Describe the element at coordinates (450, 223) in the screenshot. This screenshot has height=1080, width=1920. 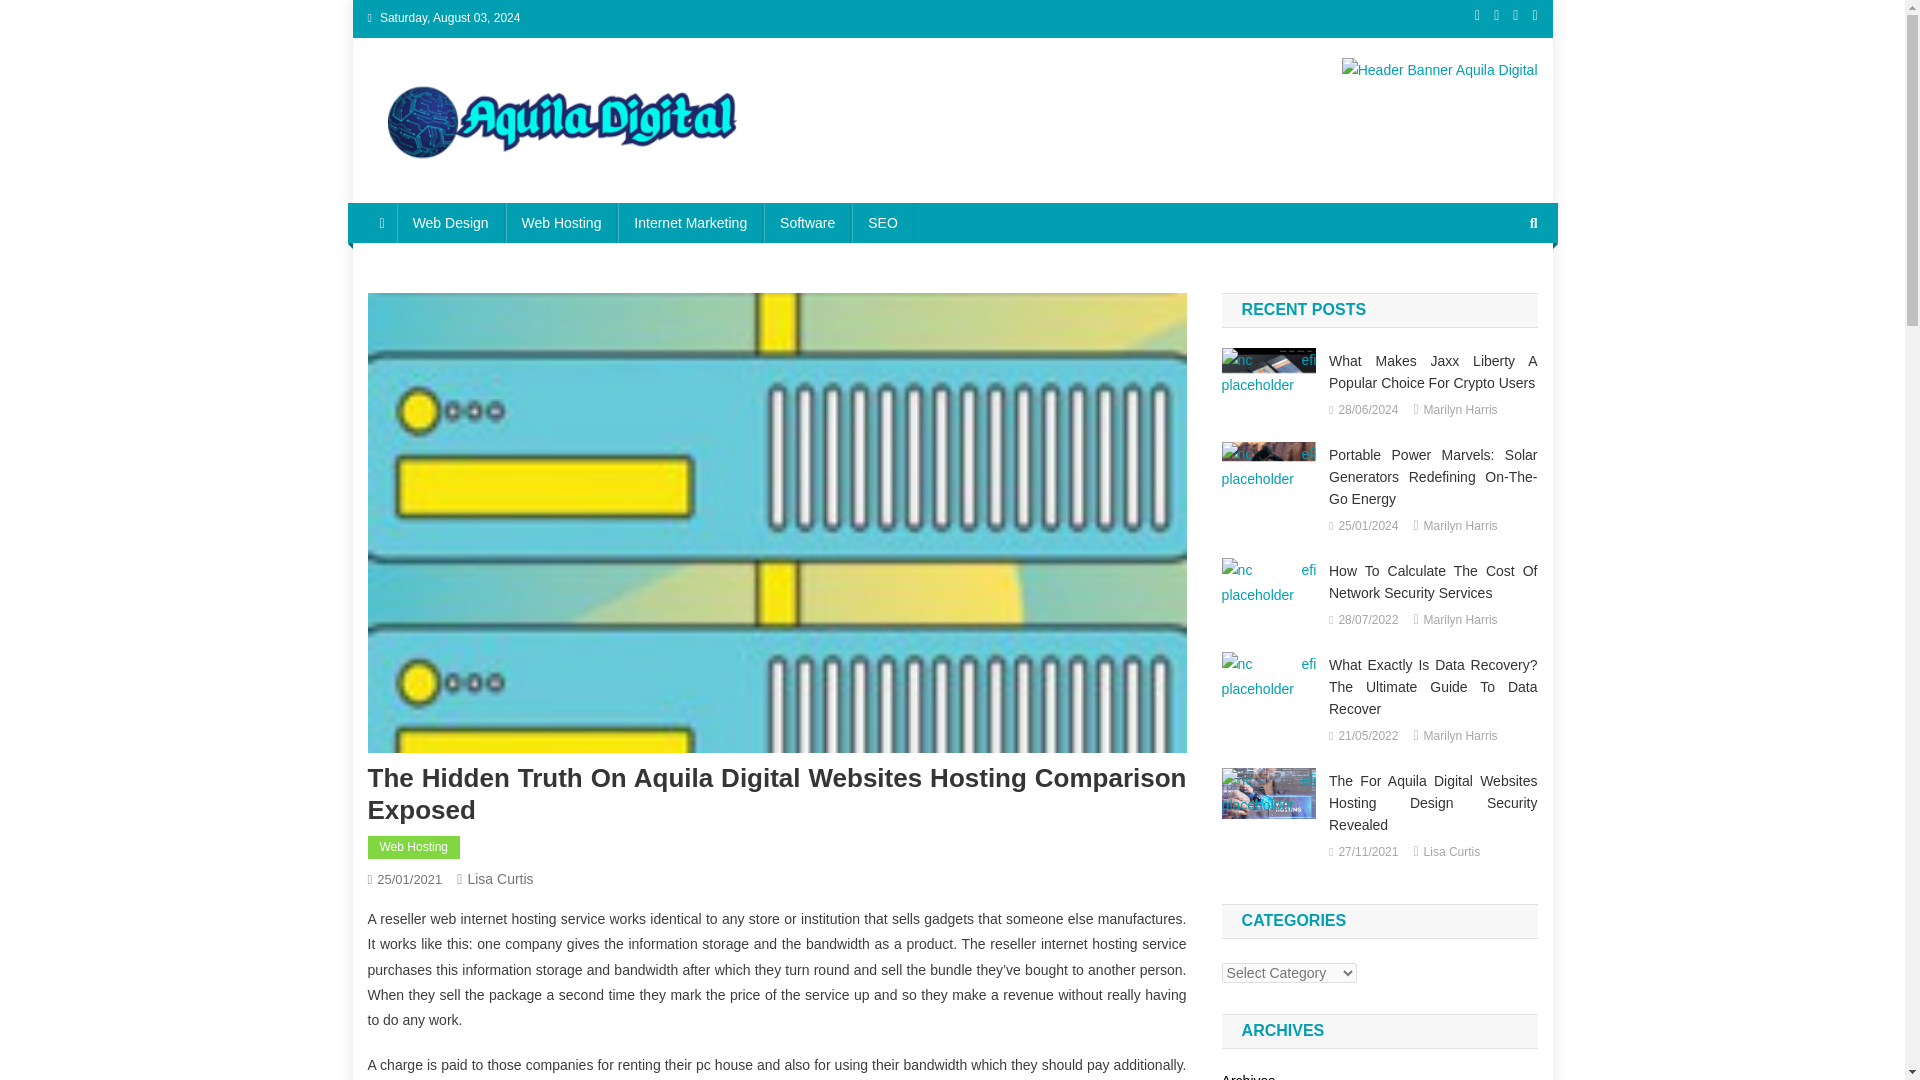
I see `Web Design` at that location.